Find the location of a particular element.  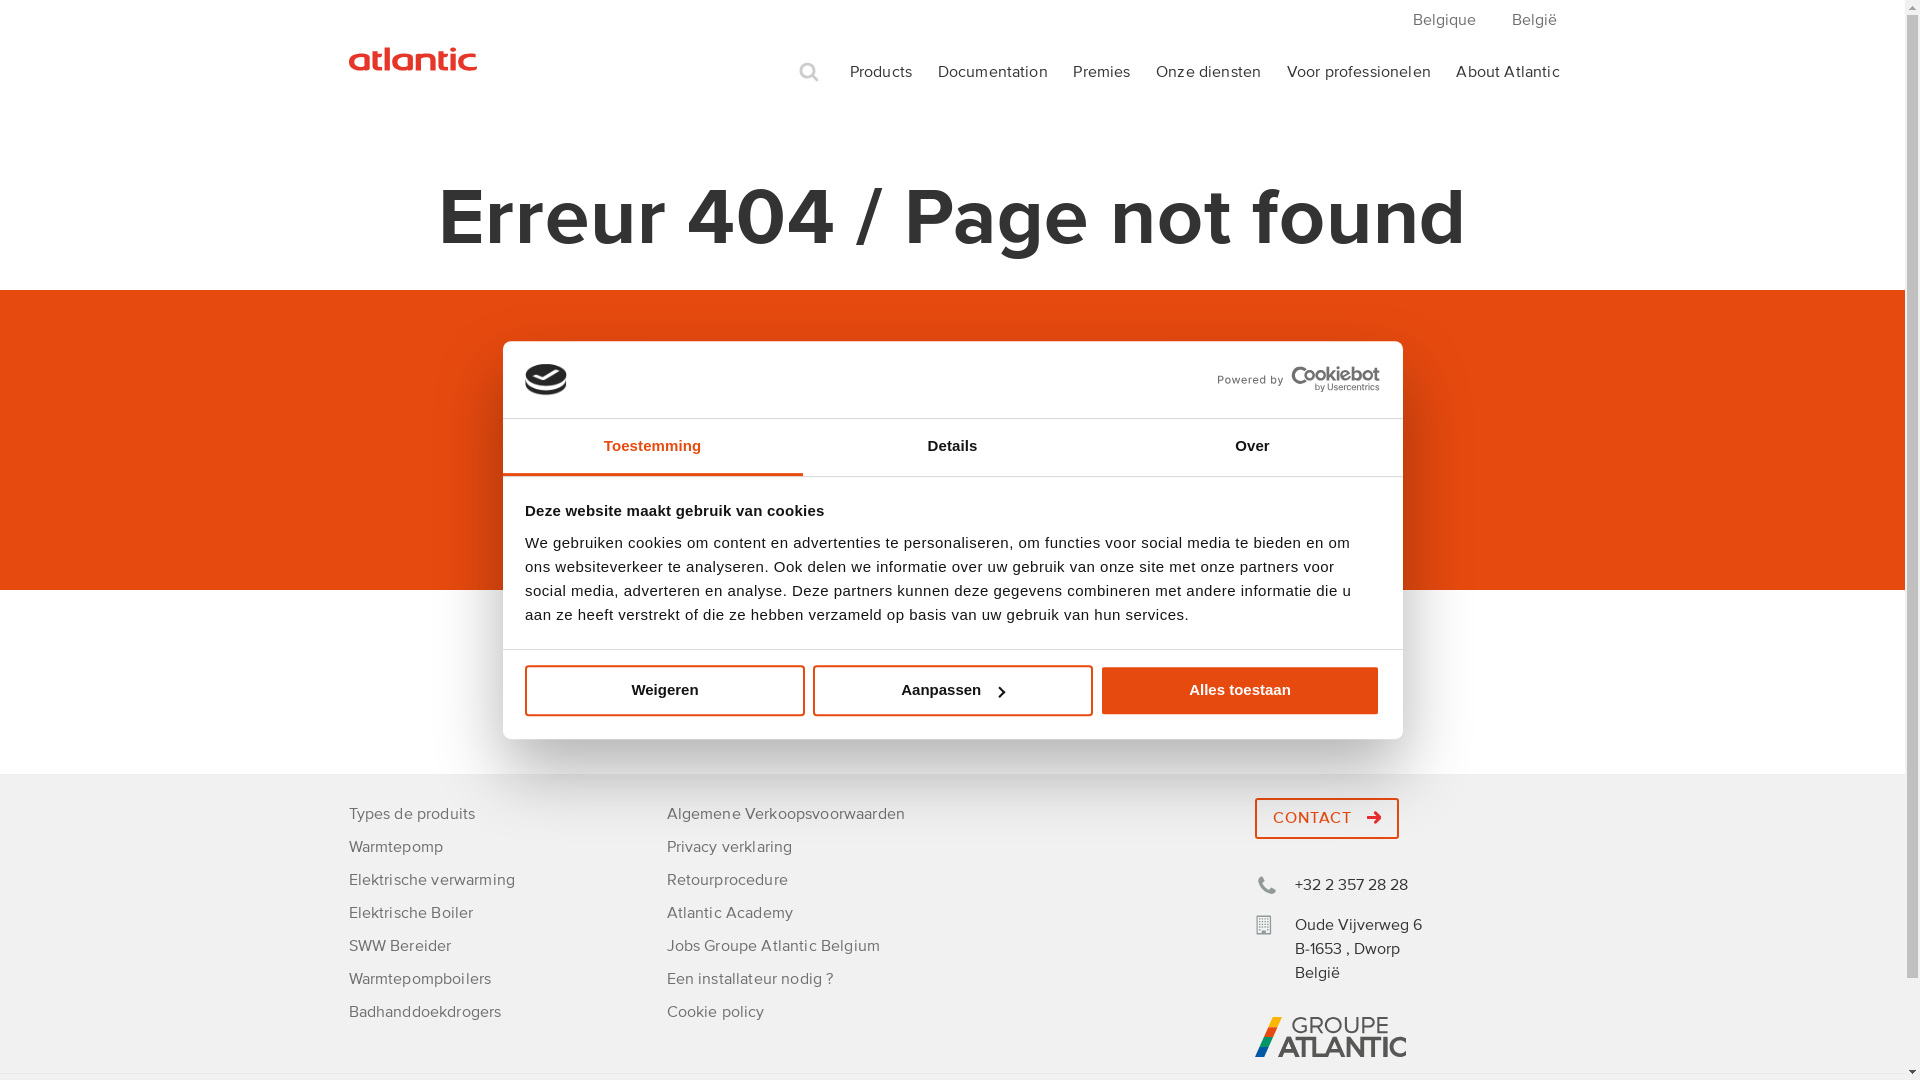

Jobs Groupe Atlantic Belgium is located at coordinates (772, 946).